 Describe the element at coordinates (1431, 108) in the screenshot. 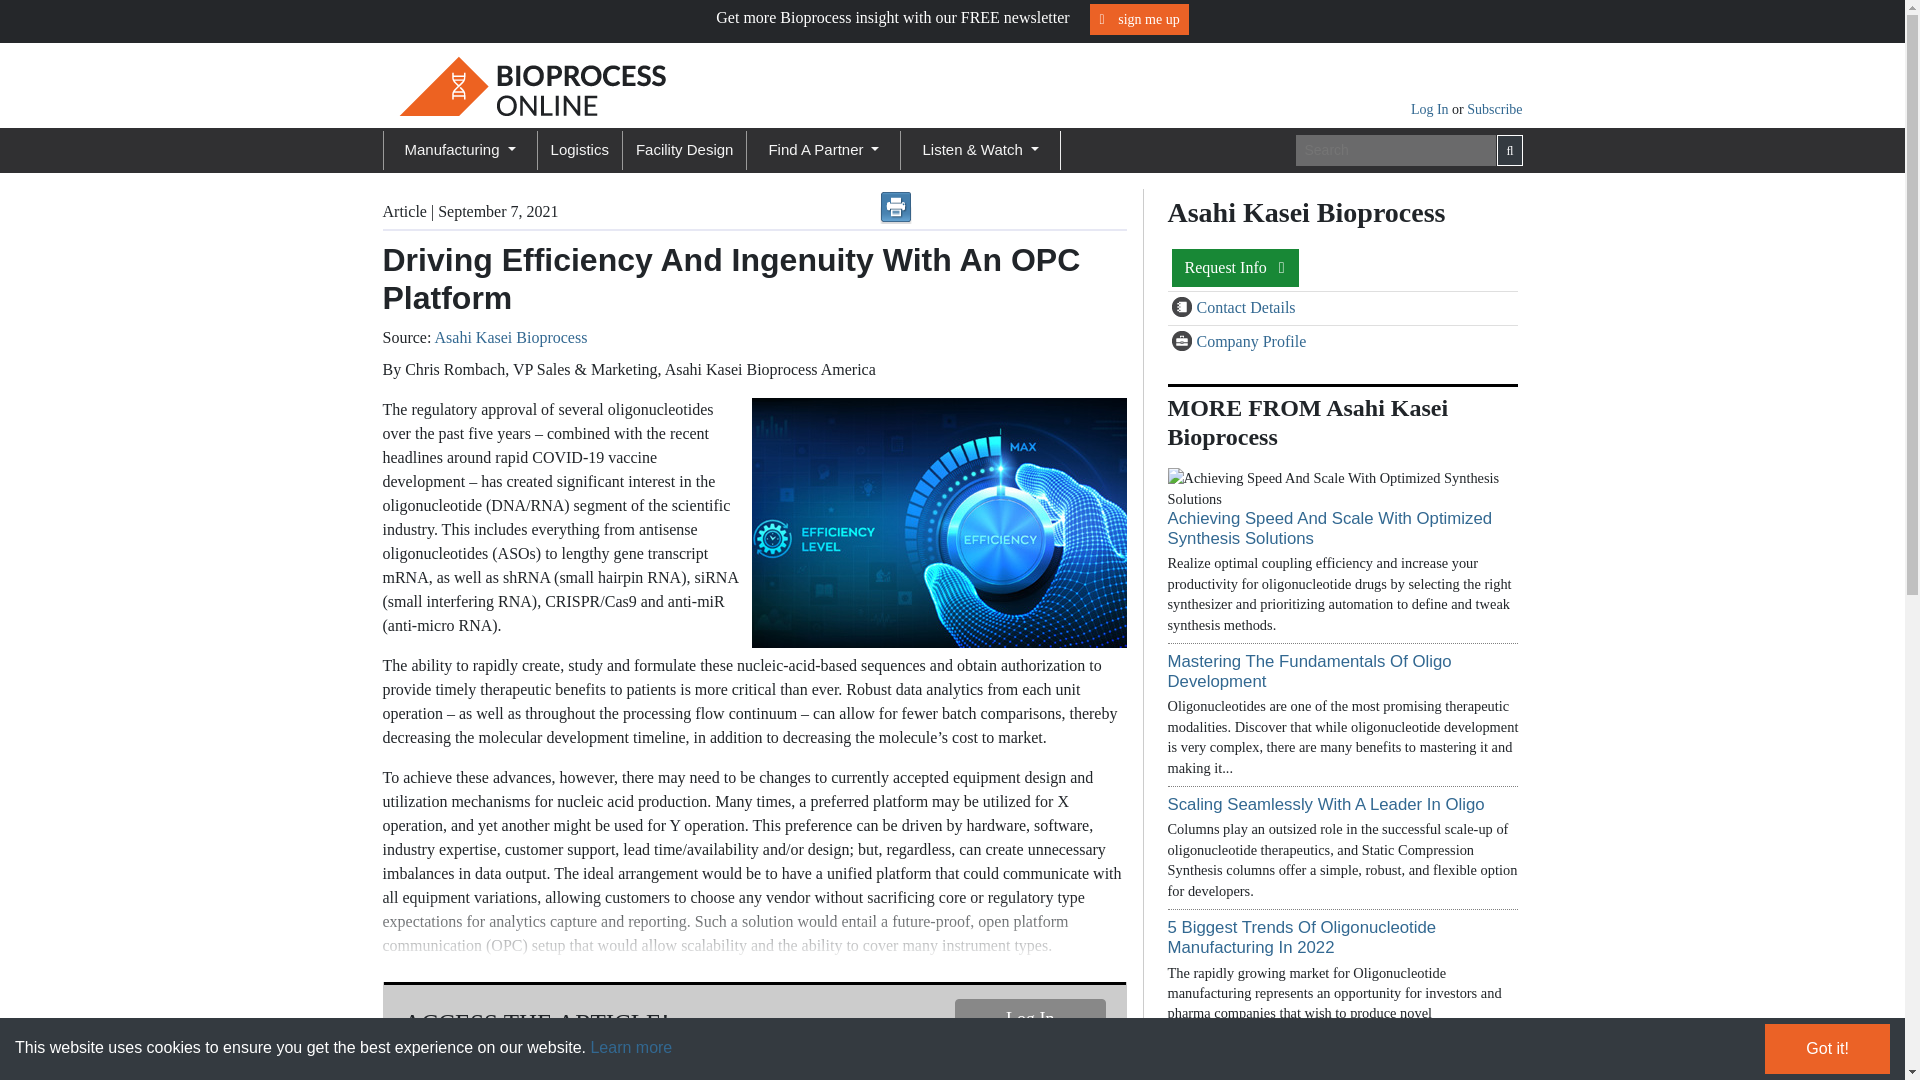

I see `Log In` at that location.